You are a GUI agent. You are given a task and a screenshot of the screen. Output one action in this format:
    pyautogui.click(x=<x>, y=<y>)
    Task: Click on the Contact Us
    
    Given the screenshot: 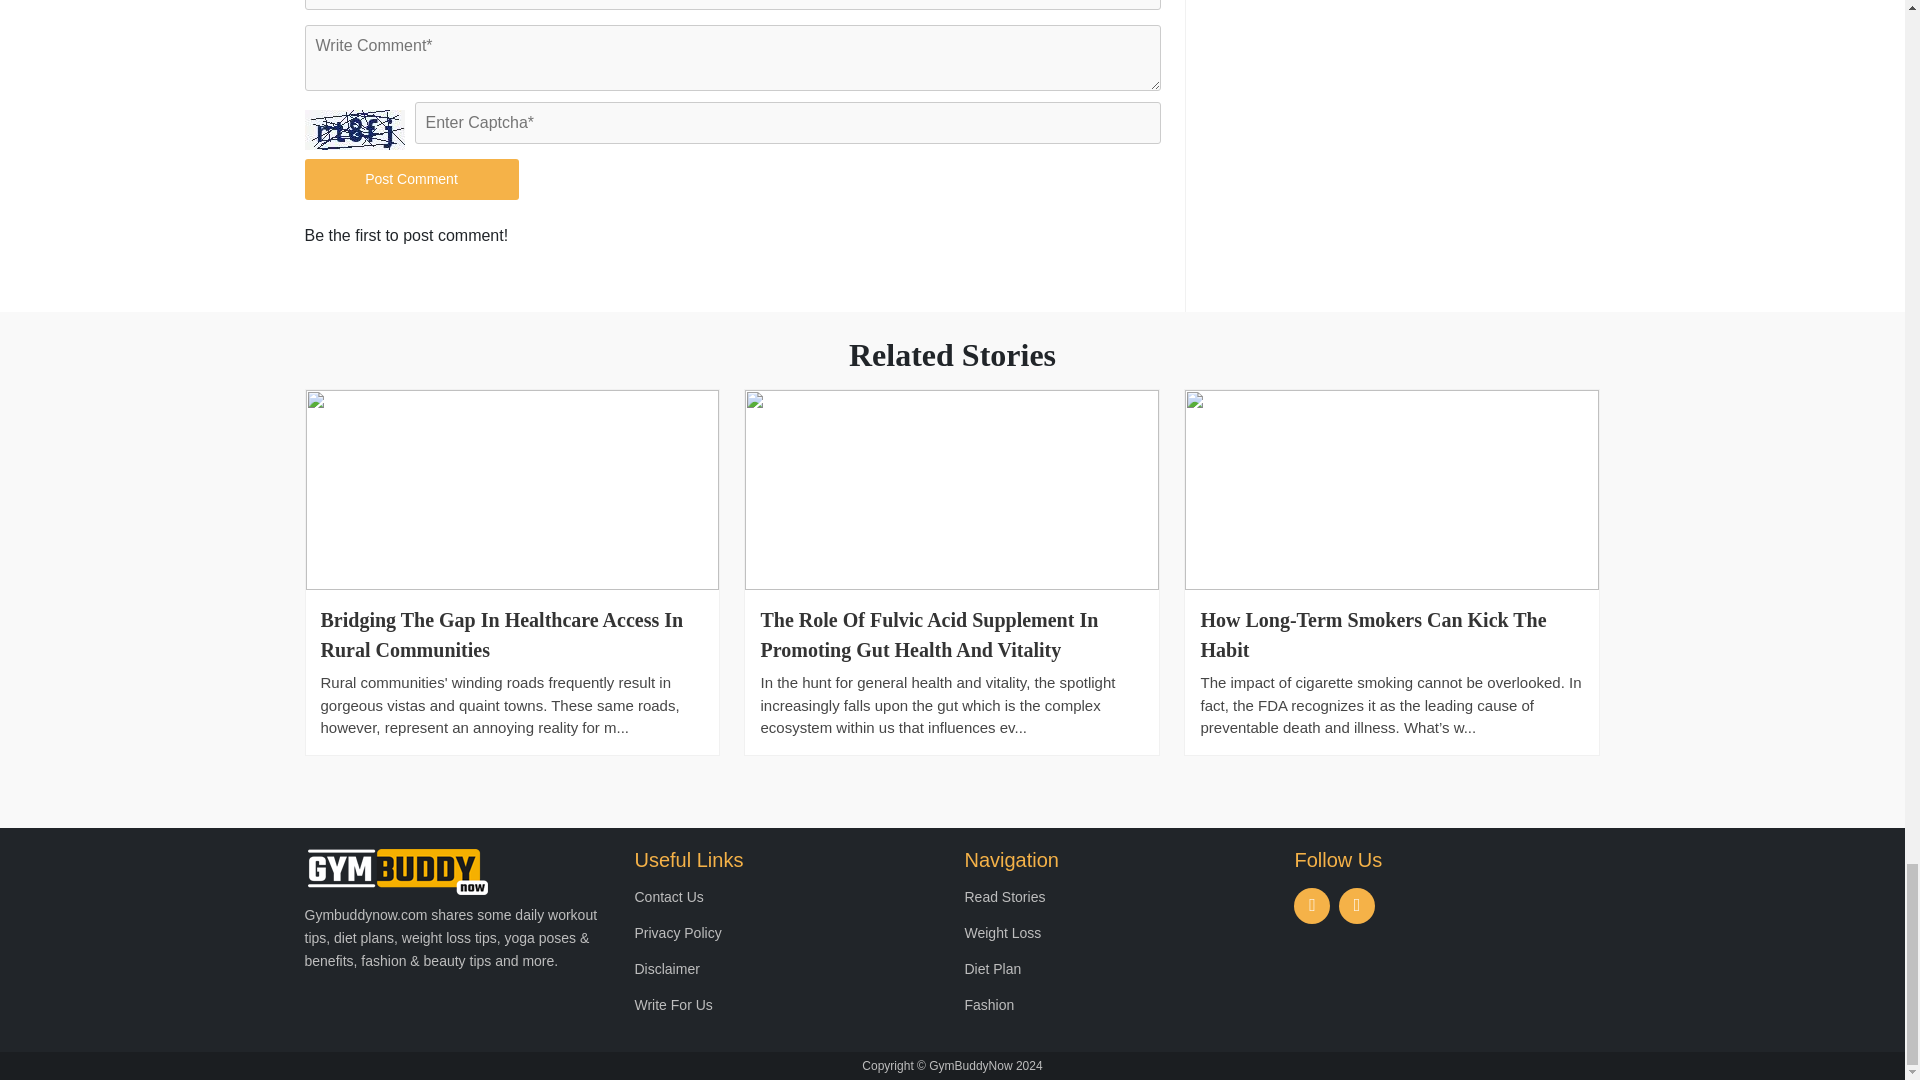 What is the action you would take?
    pyautogui.click(x=668, y=896)
    